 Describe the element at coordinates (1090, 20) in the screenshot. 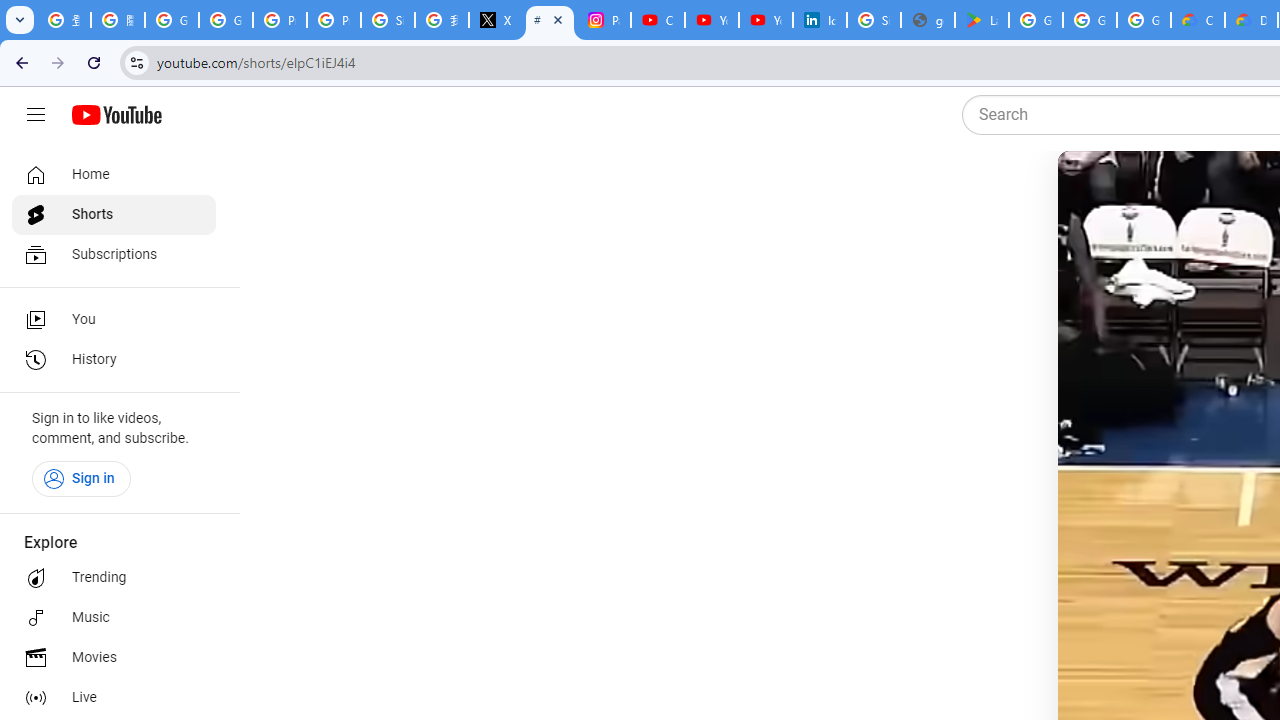

I see `Google Workspace - Specific Terms` at that location.